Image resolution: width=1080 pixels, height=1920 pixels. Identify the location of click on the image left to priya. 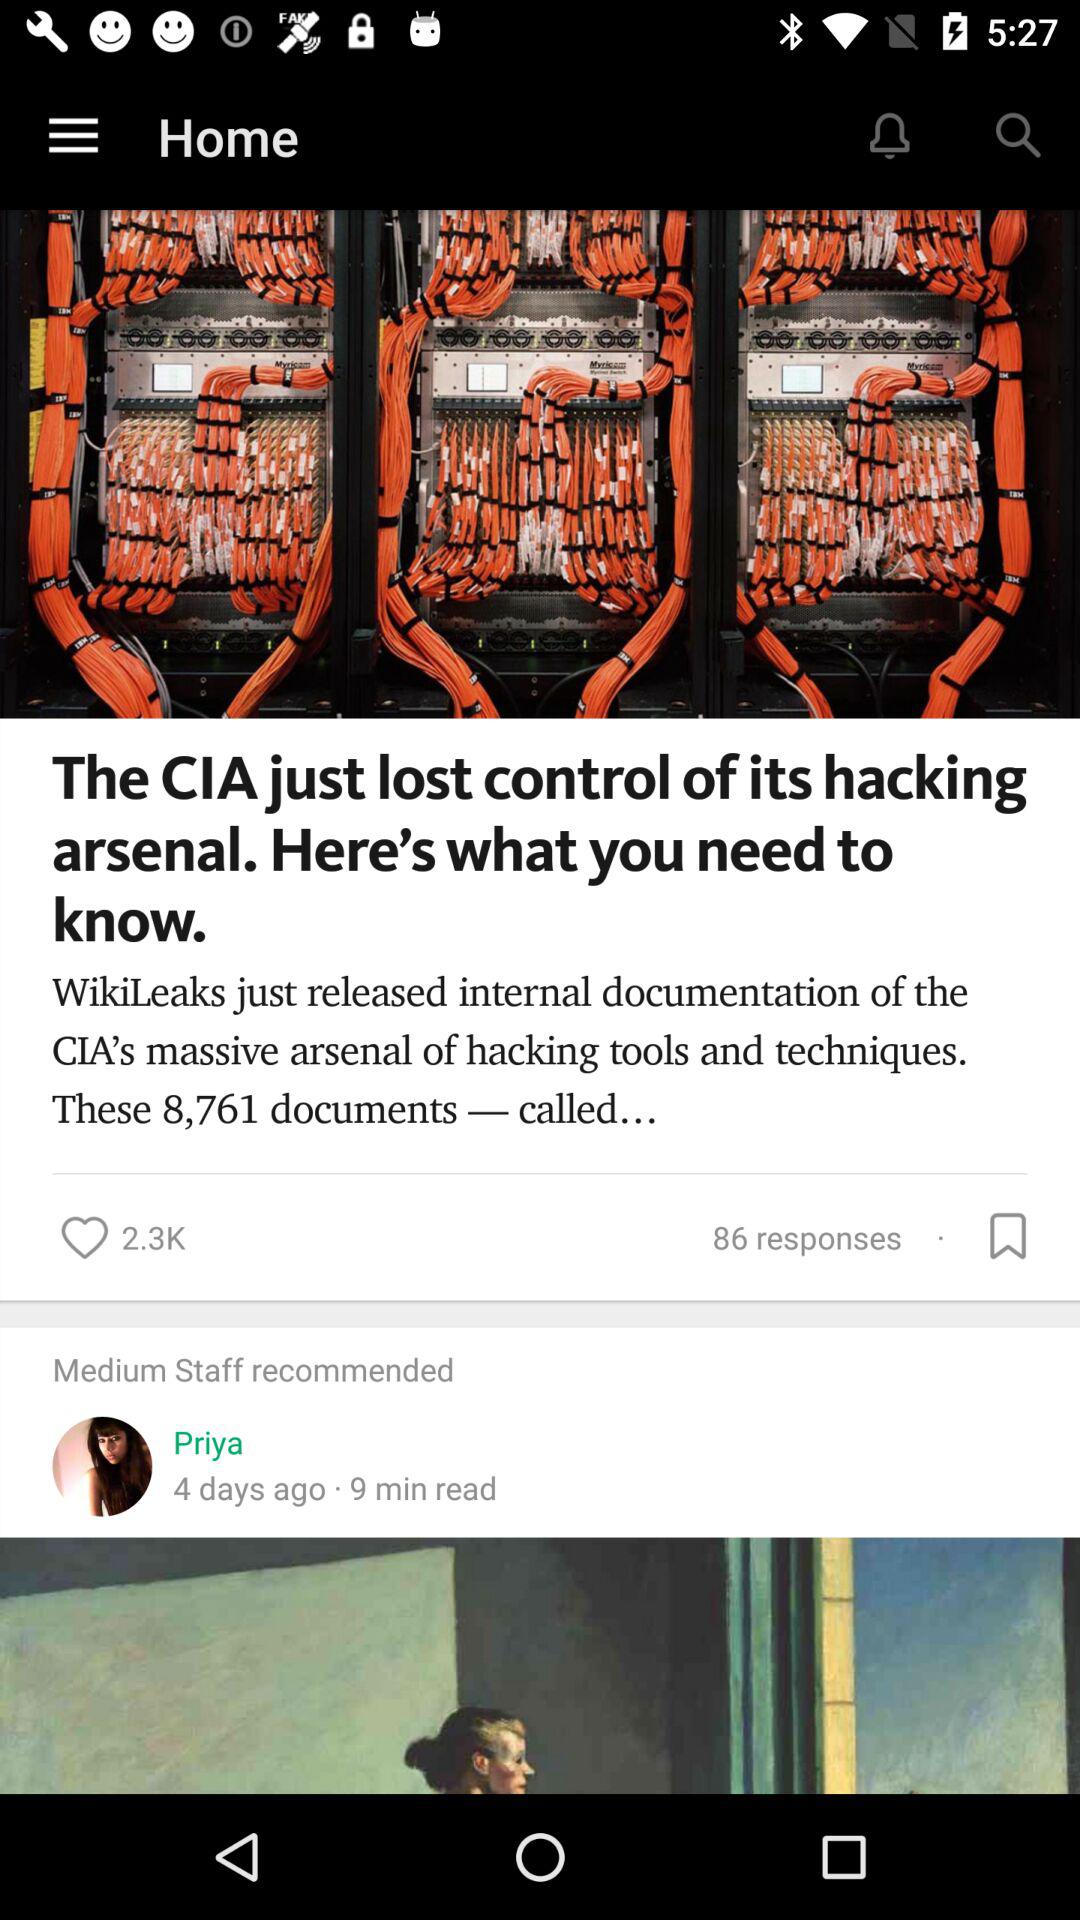
(102, 1453).